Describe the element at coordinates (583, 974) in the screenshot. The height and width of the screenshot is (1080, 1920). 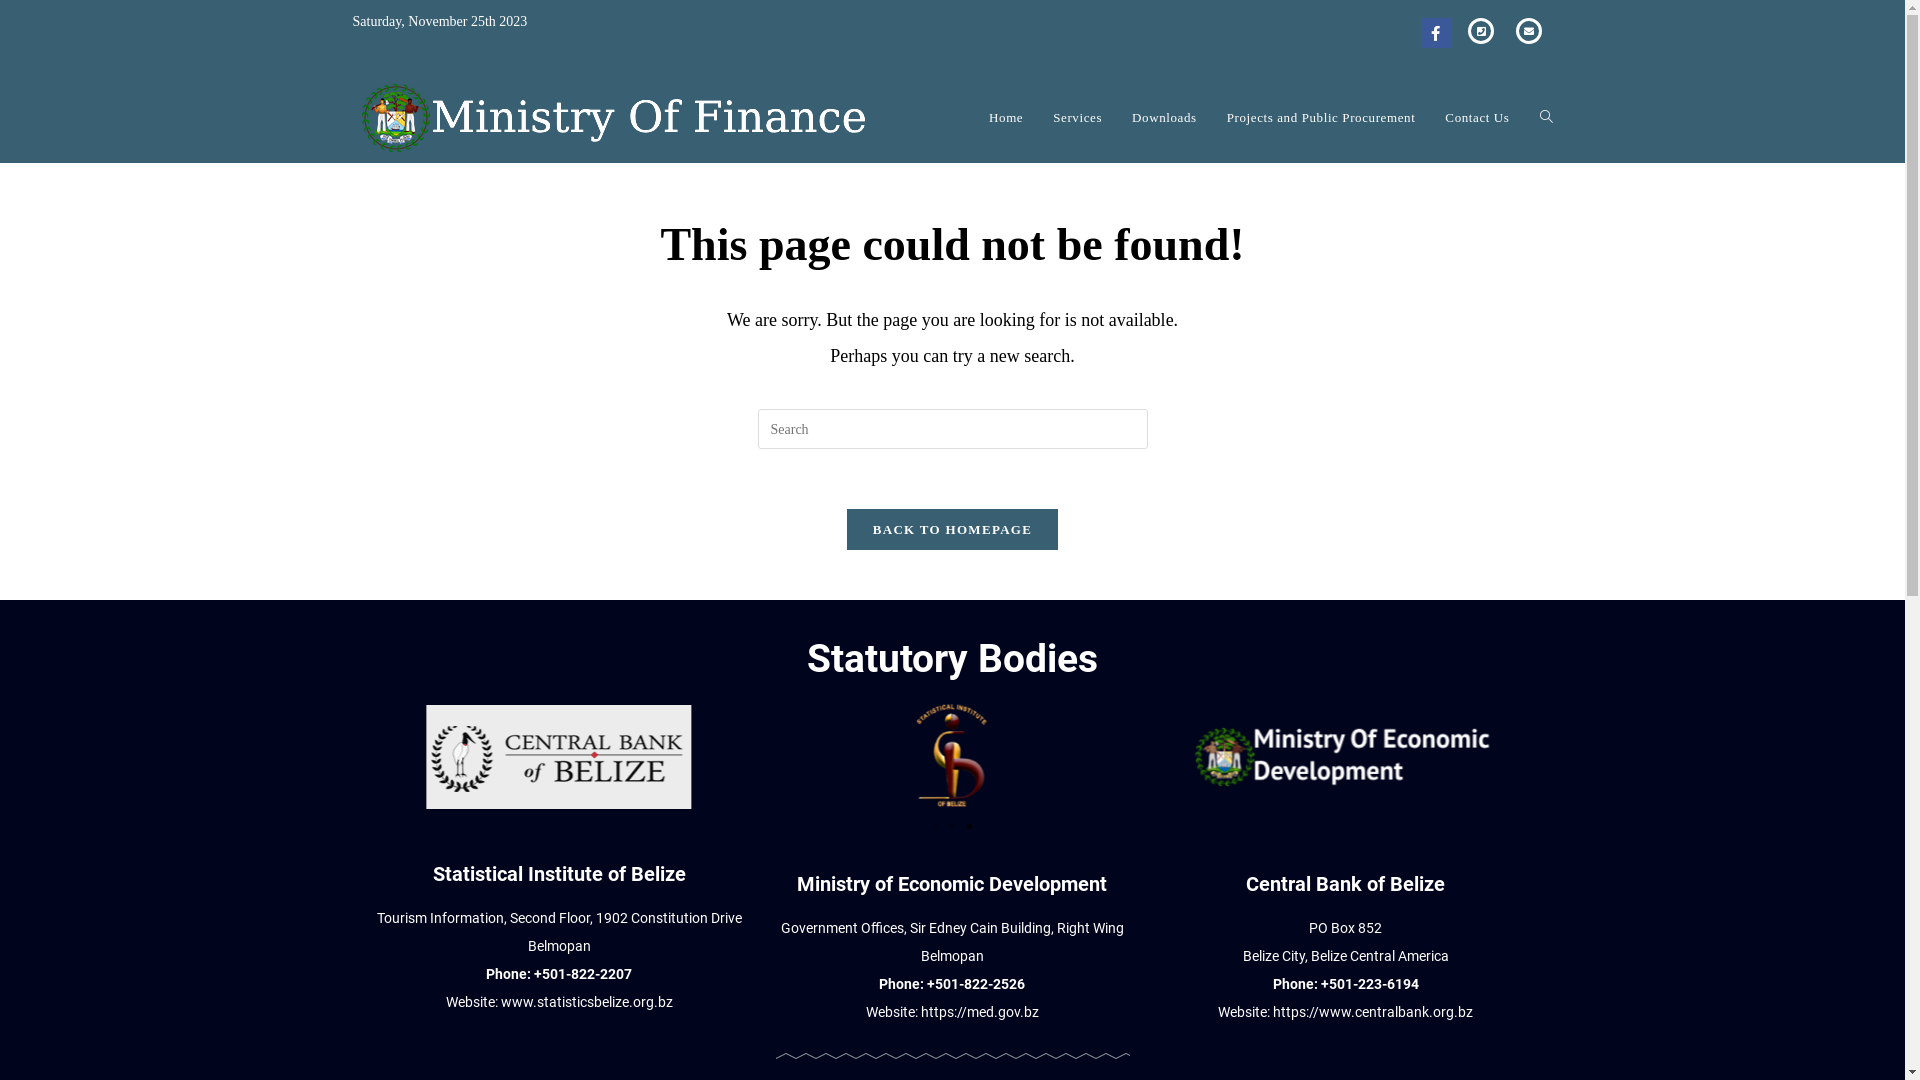
I see `+501-822-2207` at that location.